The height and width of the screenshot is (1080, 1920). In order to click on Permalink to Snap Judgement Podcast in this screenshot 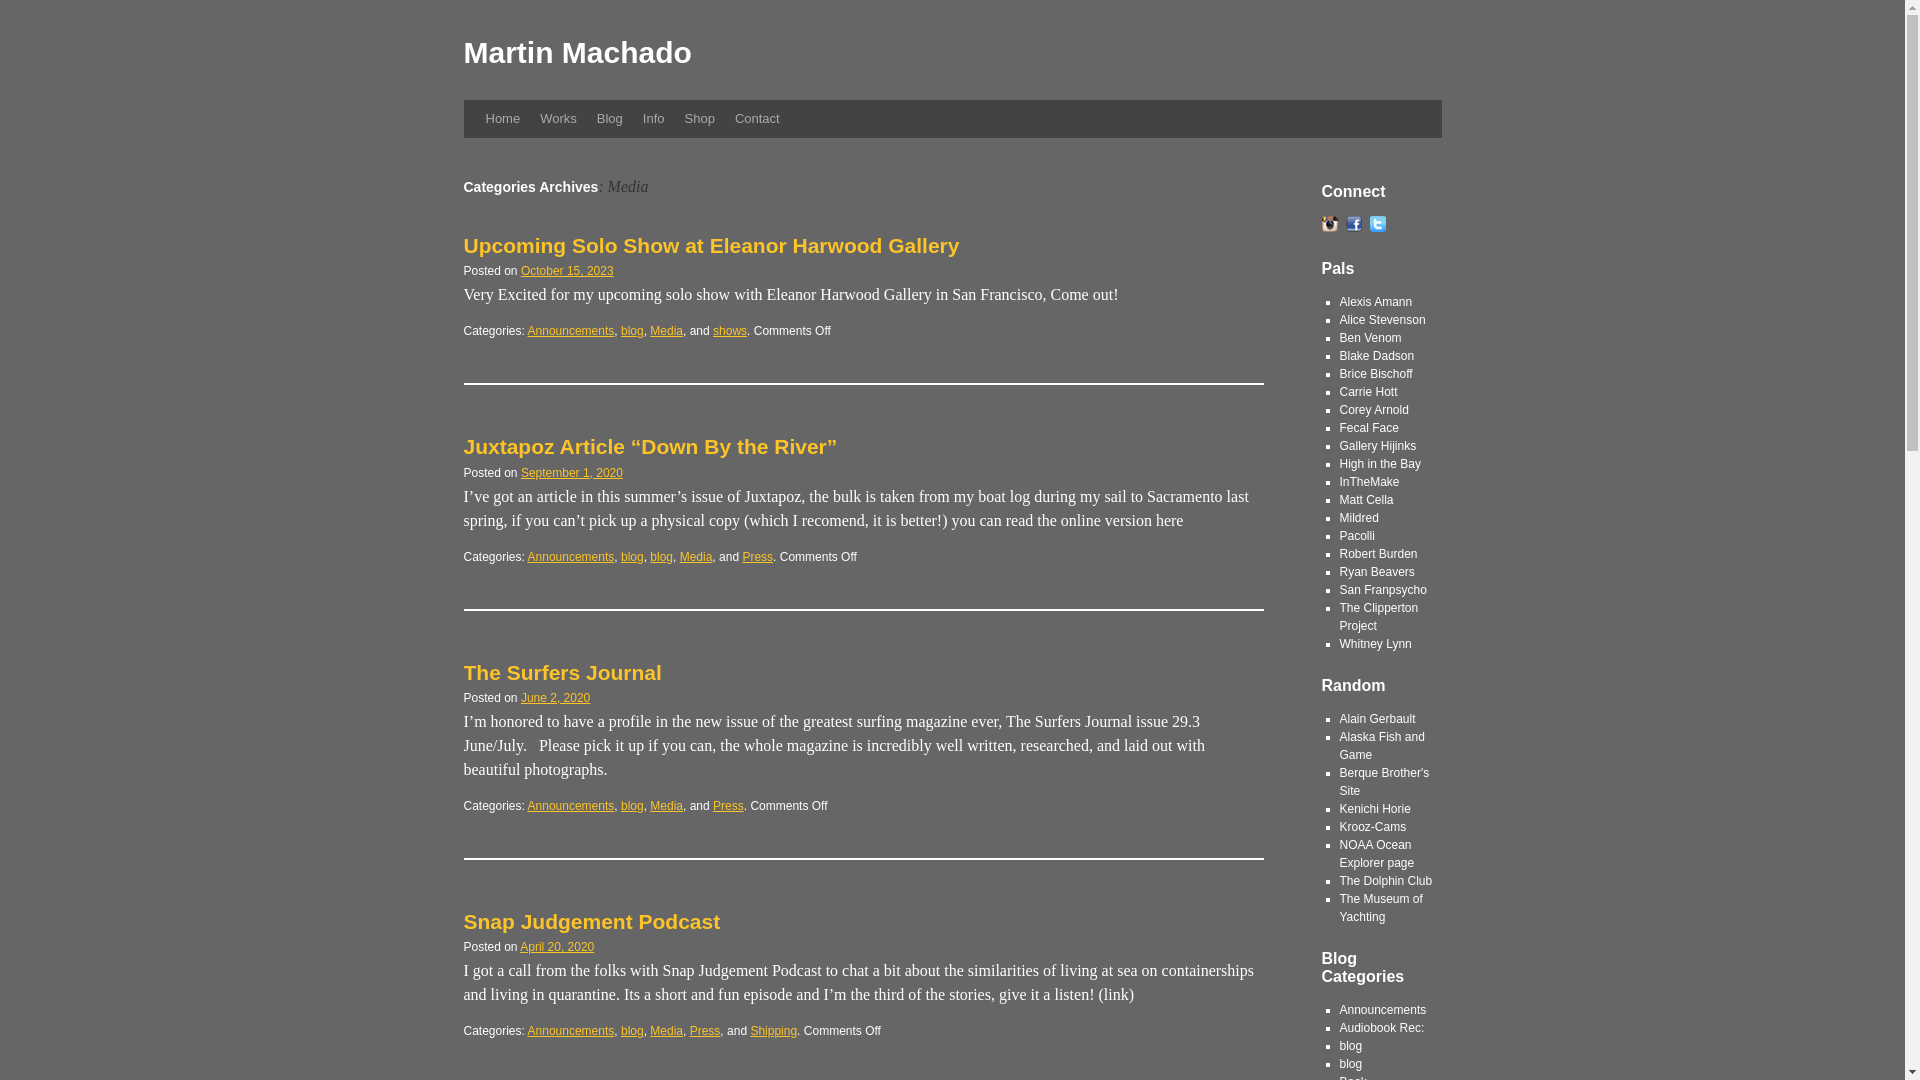, I will do `click(592, 922)`.